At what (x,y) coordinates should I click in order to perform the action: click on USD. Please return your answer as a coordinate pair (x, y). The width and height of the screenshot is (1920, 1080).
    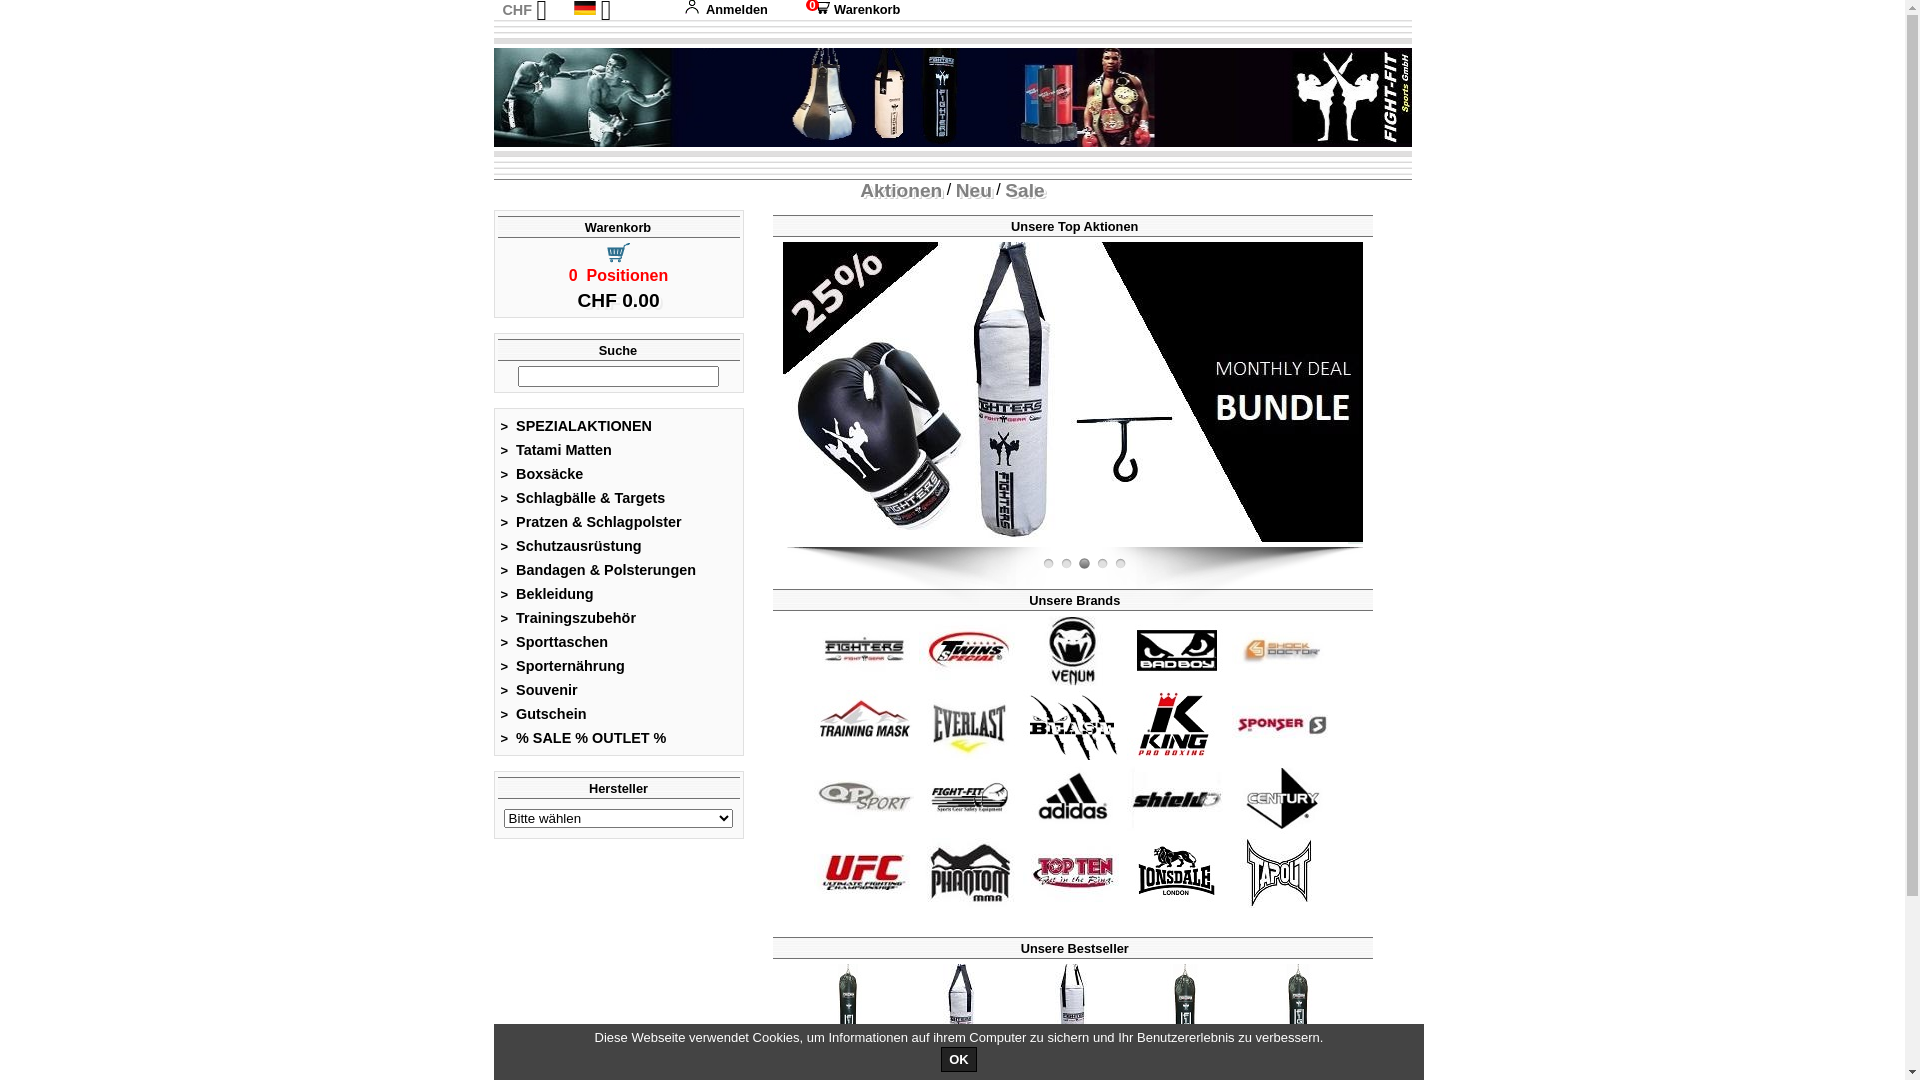
    Looking at the image, I should click on (516, 52).